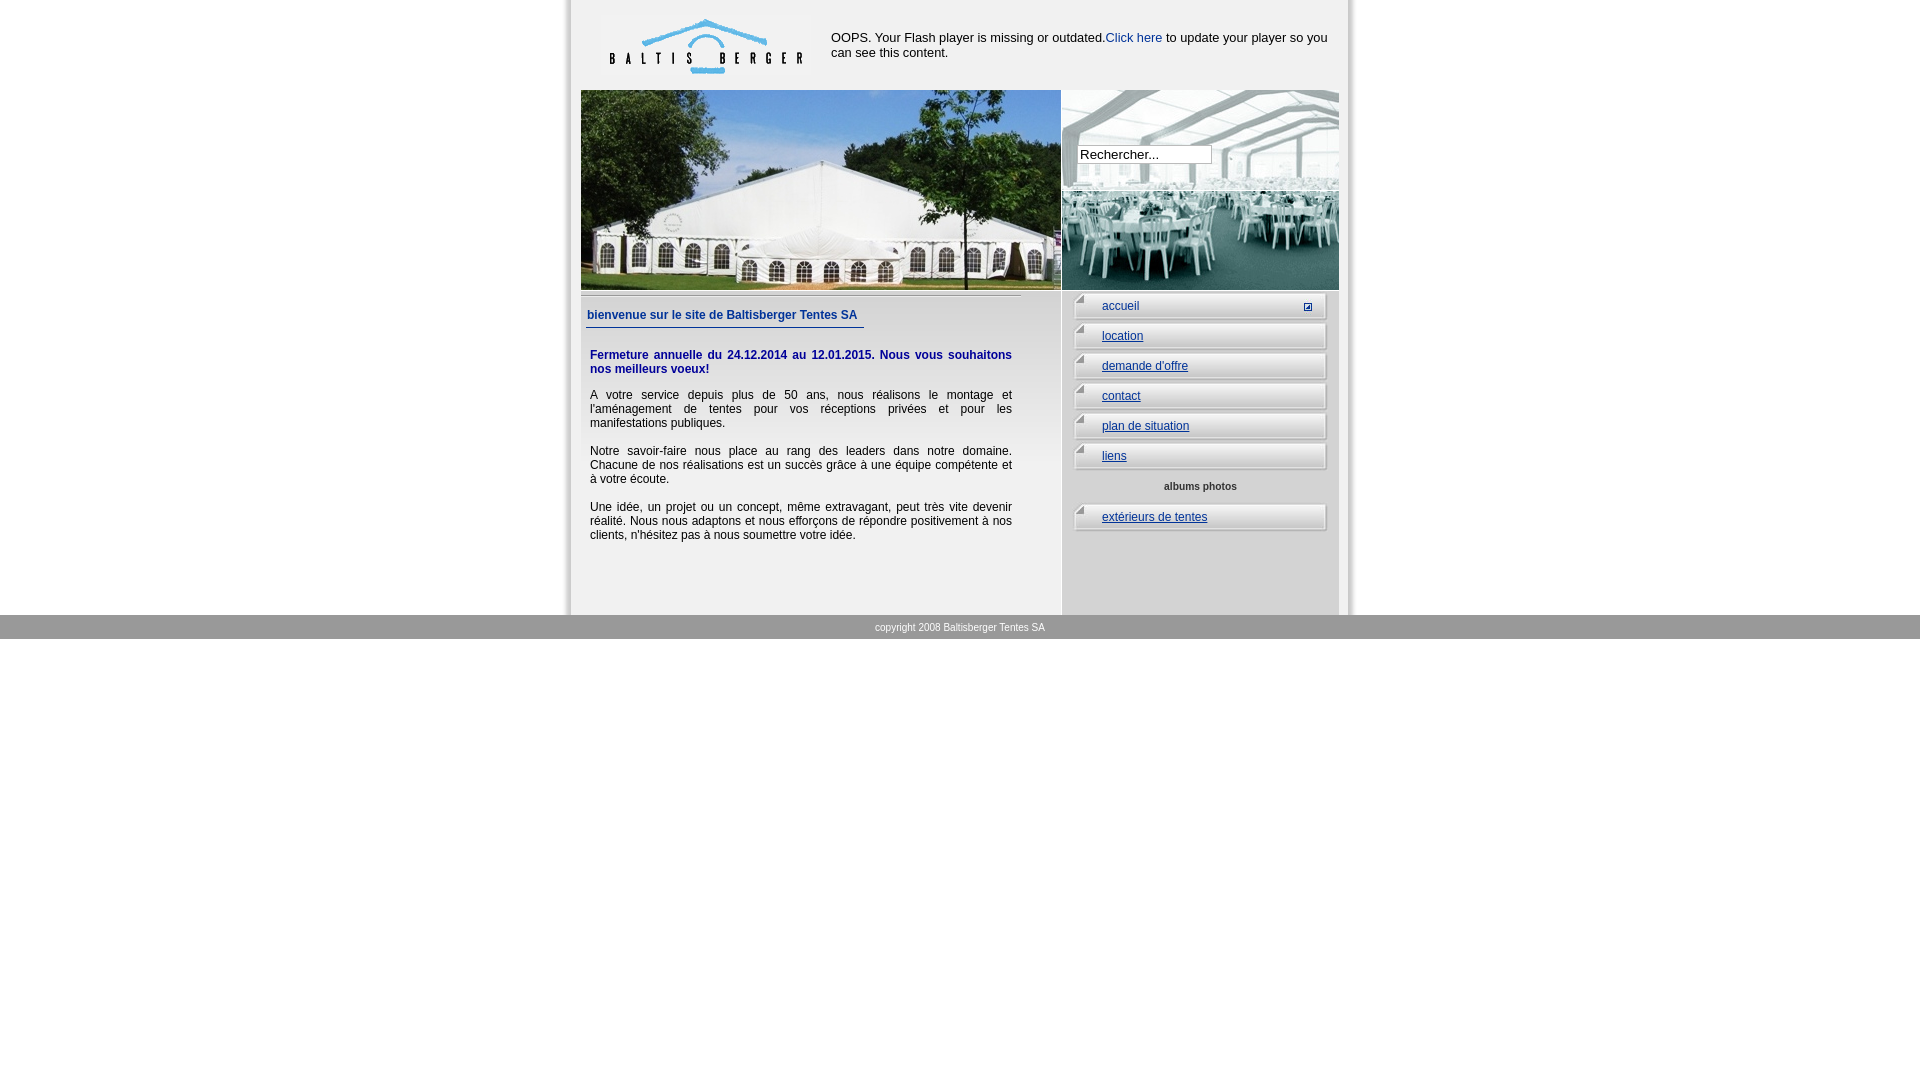 Image resolution: width=1920 pixels, height=1080 pixels. I want to click on Click here, so click(1134, 38).